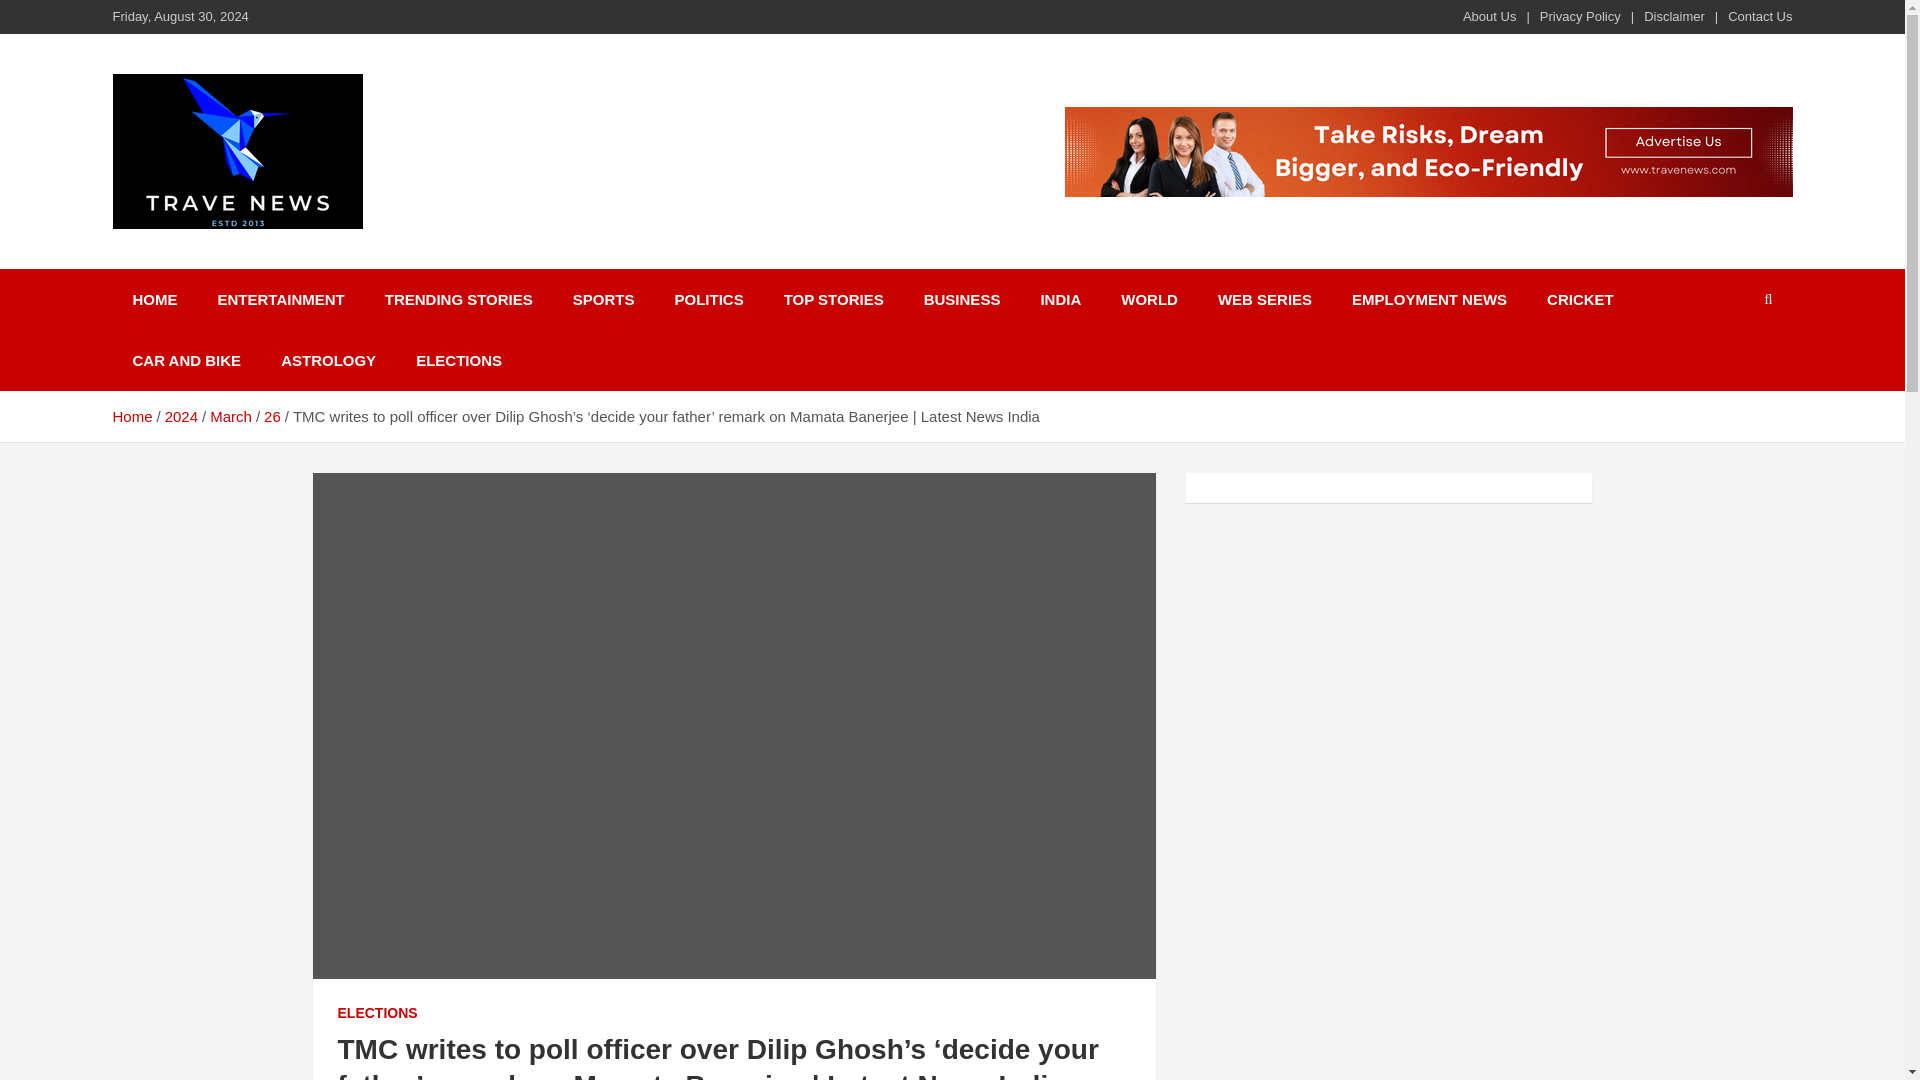 This screenshot has width=1920, height=1080. Describe the element at coordinates (834, 299) in the screenshot. I see `TOP STORIES` at that location.